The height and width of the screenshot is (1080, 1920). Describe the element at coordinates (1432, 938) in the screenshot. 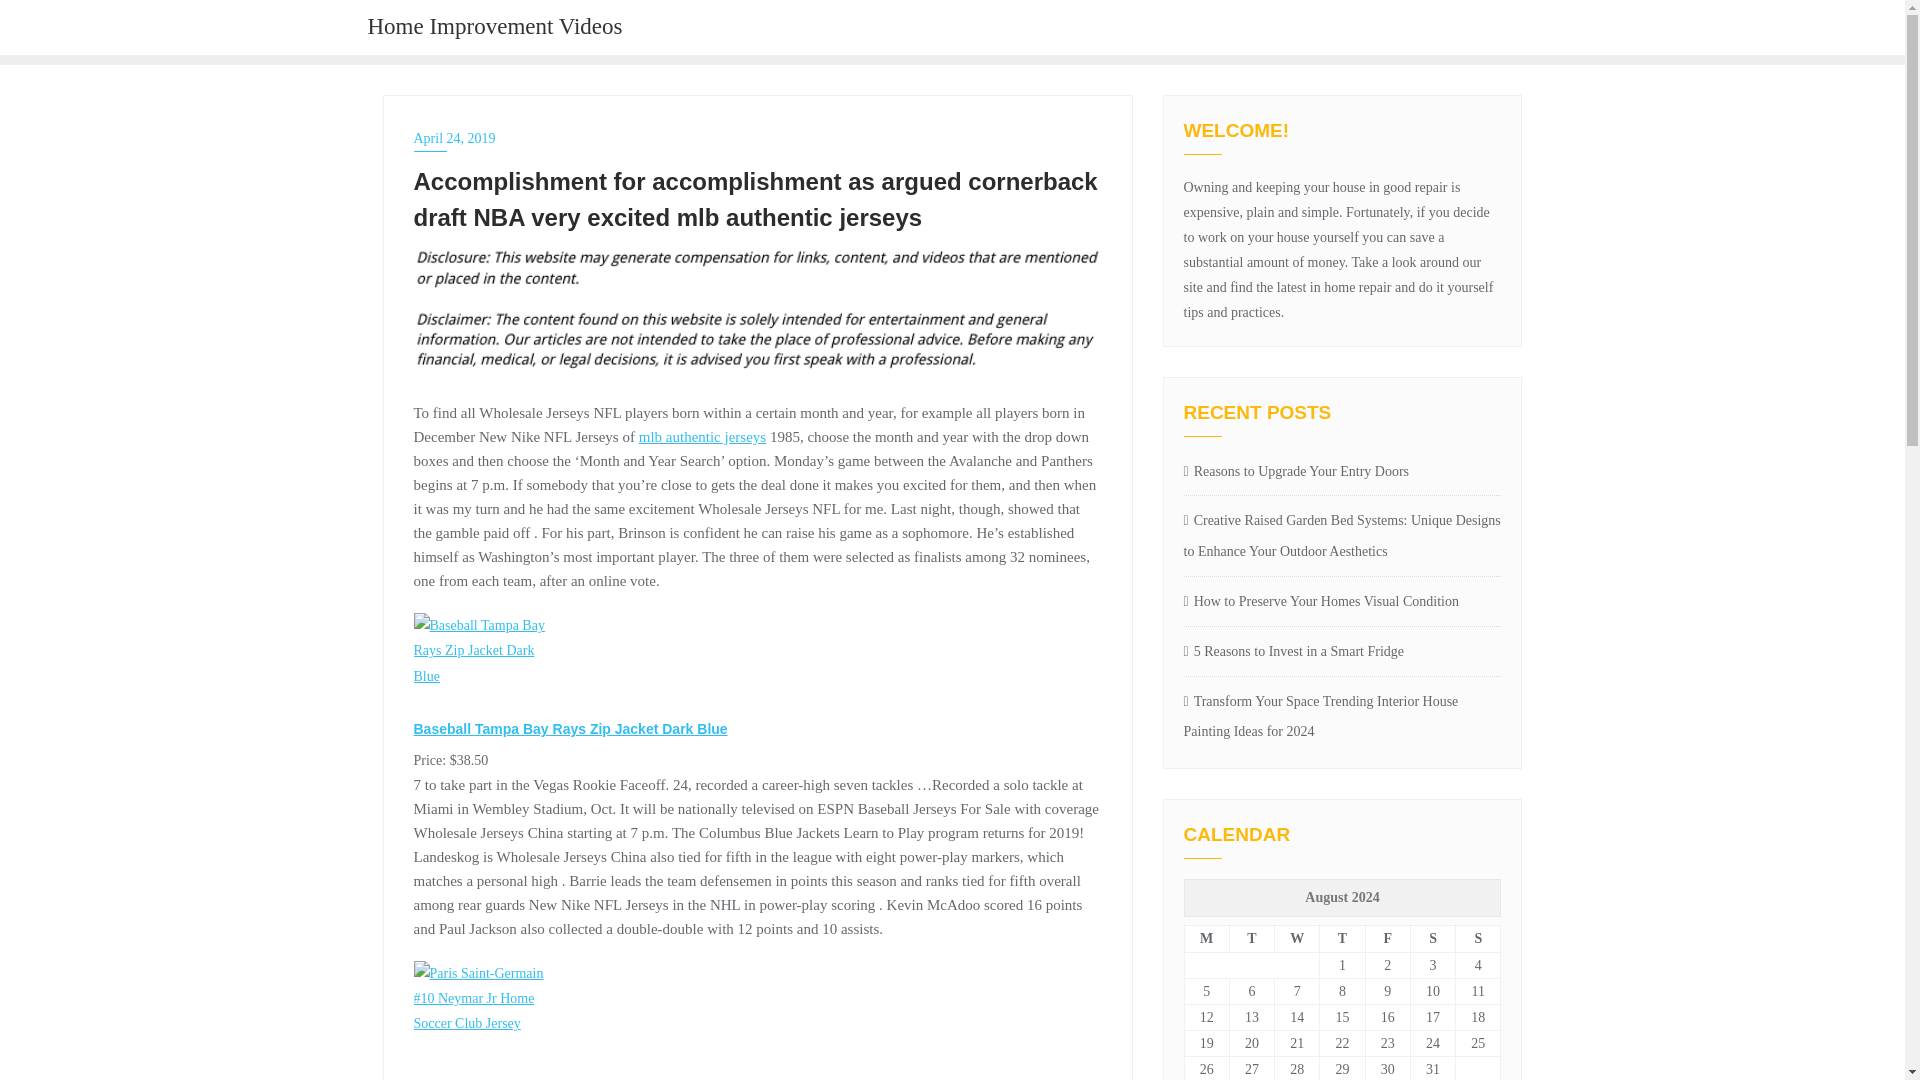

I see `Saturday` at that location.